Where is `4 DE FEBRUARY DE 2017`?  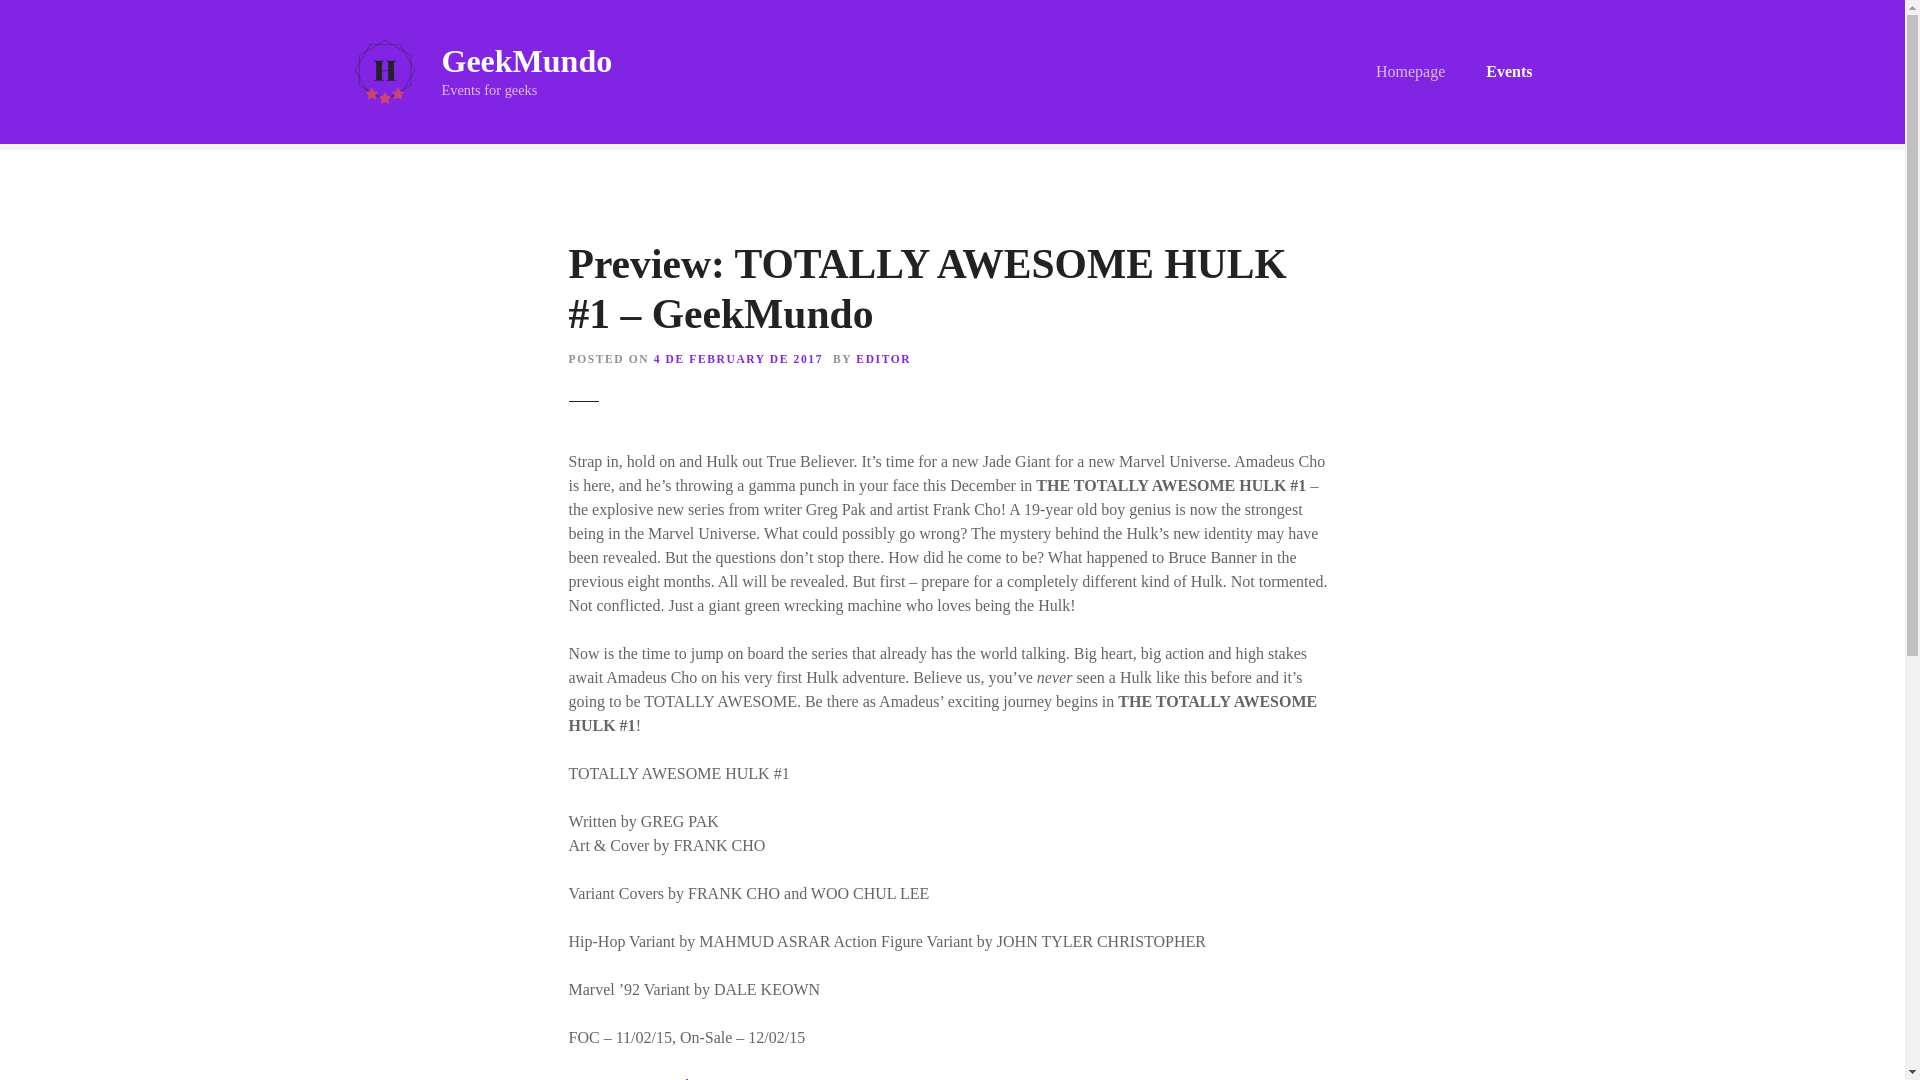 4 DE FEBRUARY DE 2017 is located at coordinates (738, 359).